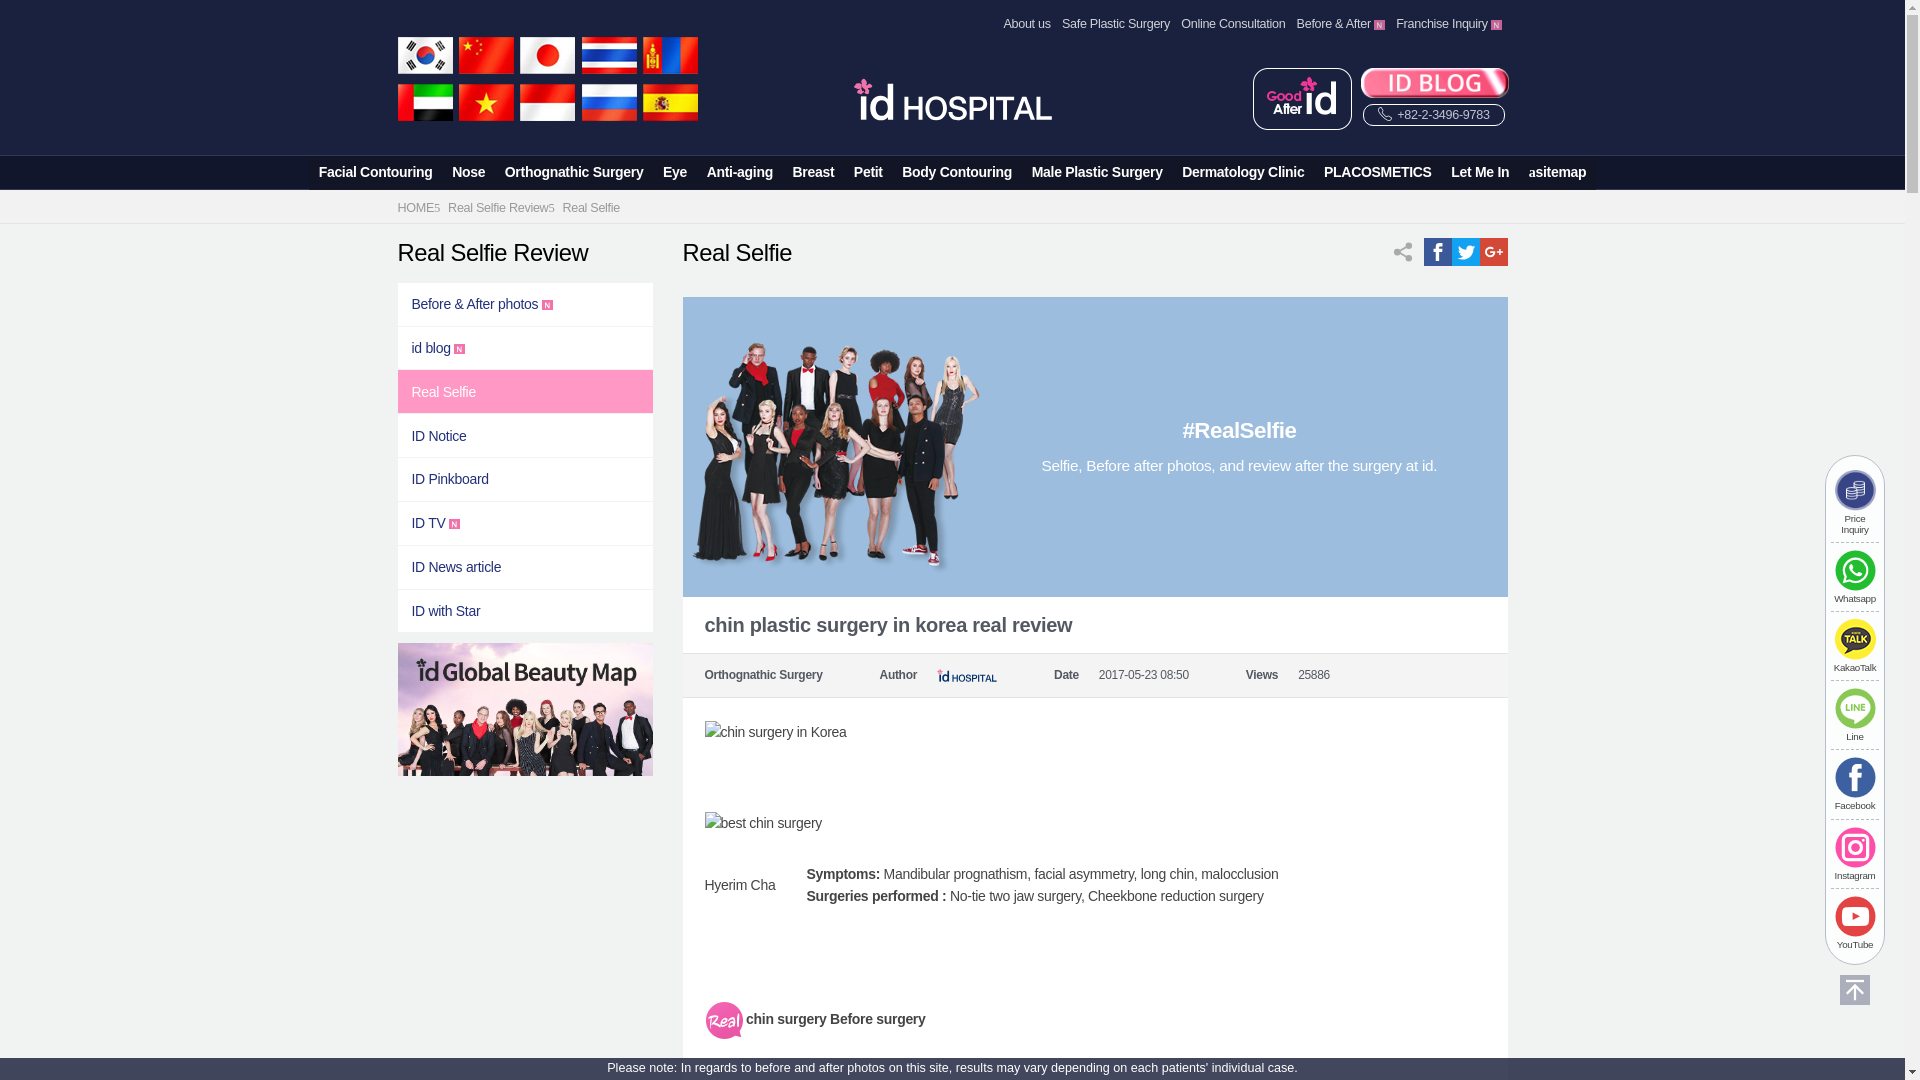 The image size is (1920, 1080). What do you see at coordinates (486, 102) in the screenshot?
I see `VN` at bounding box center [486, 102].